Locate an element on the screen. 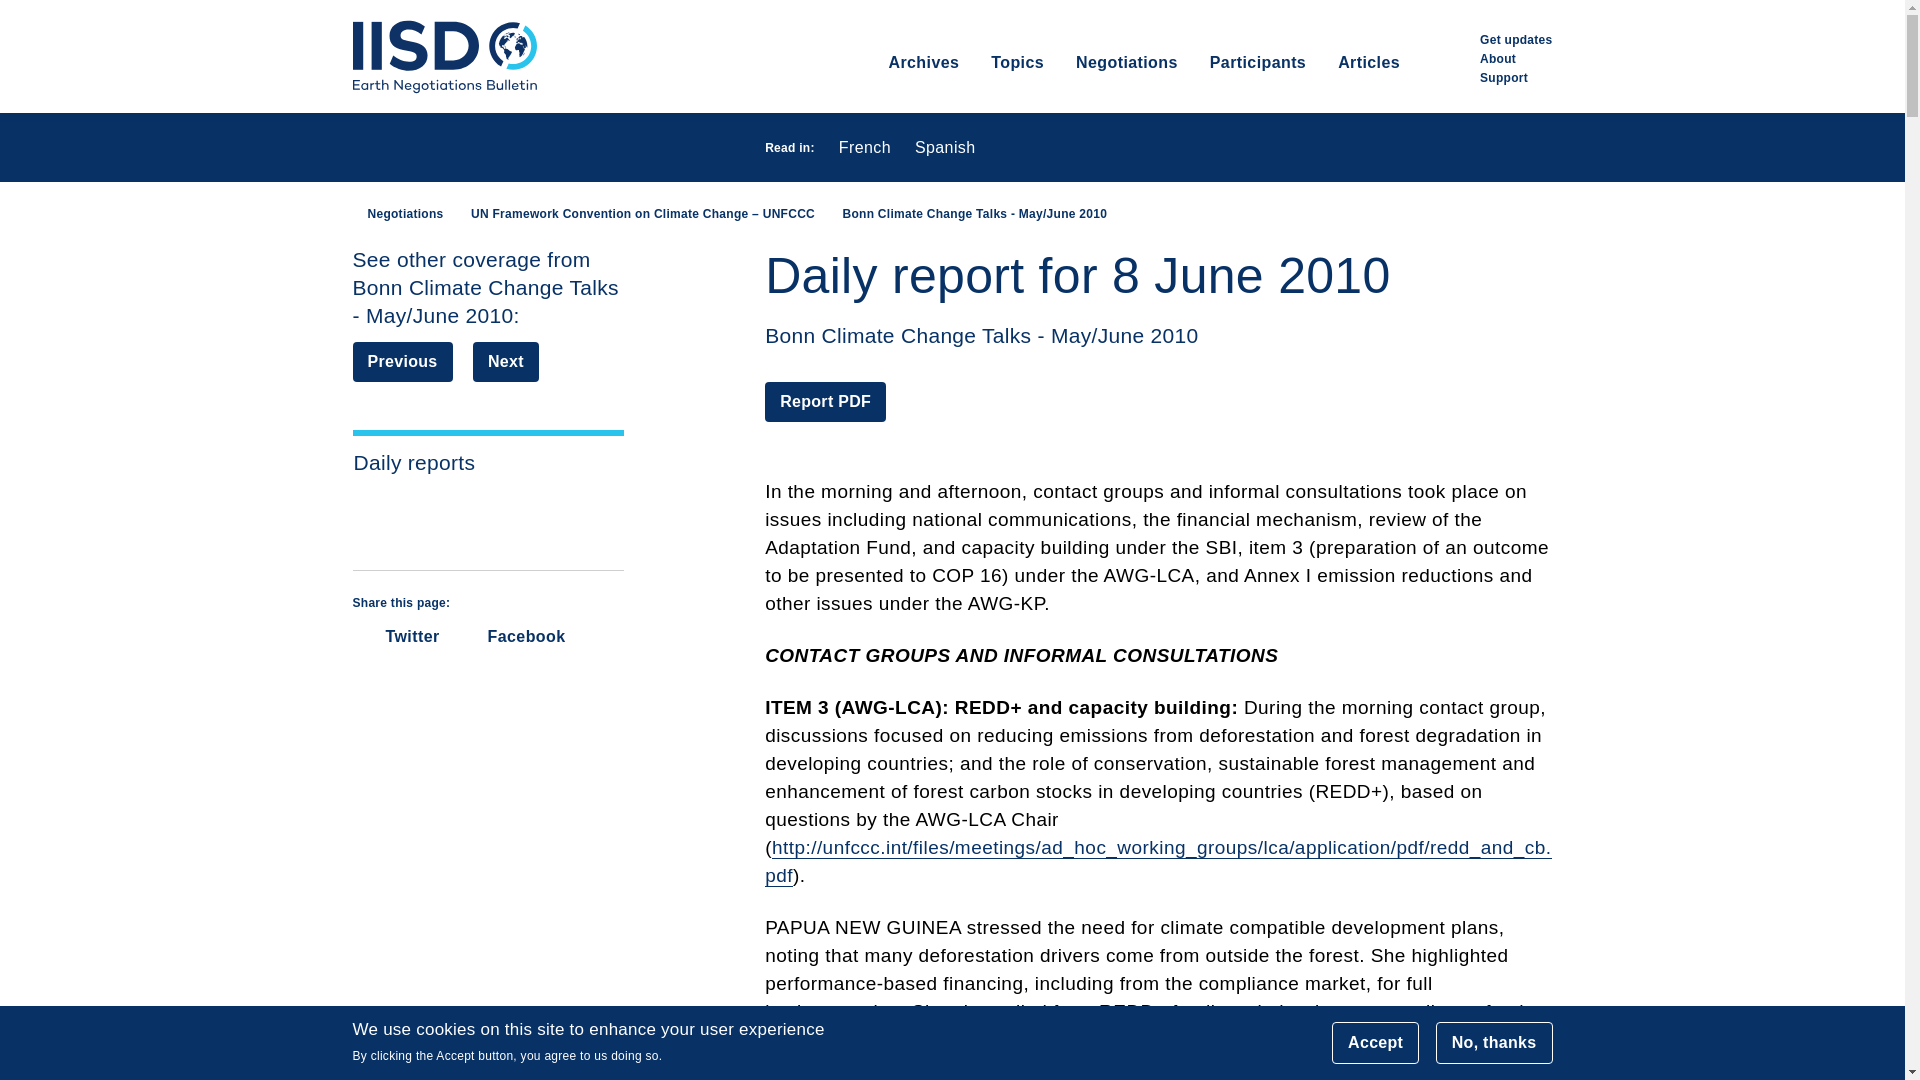 The width and height of the screenshot is (1920, 1080). View this page in French is located at coordinates (864, 148).